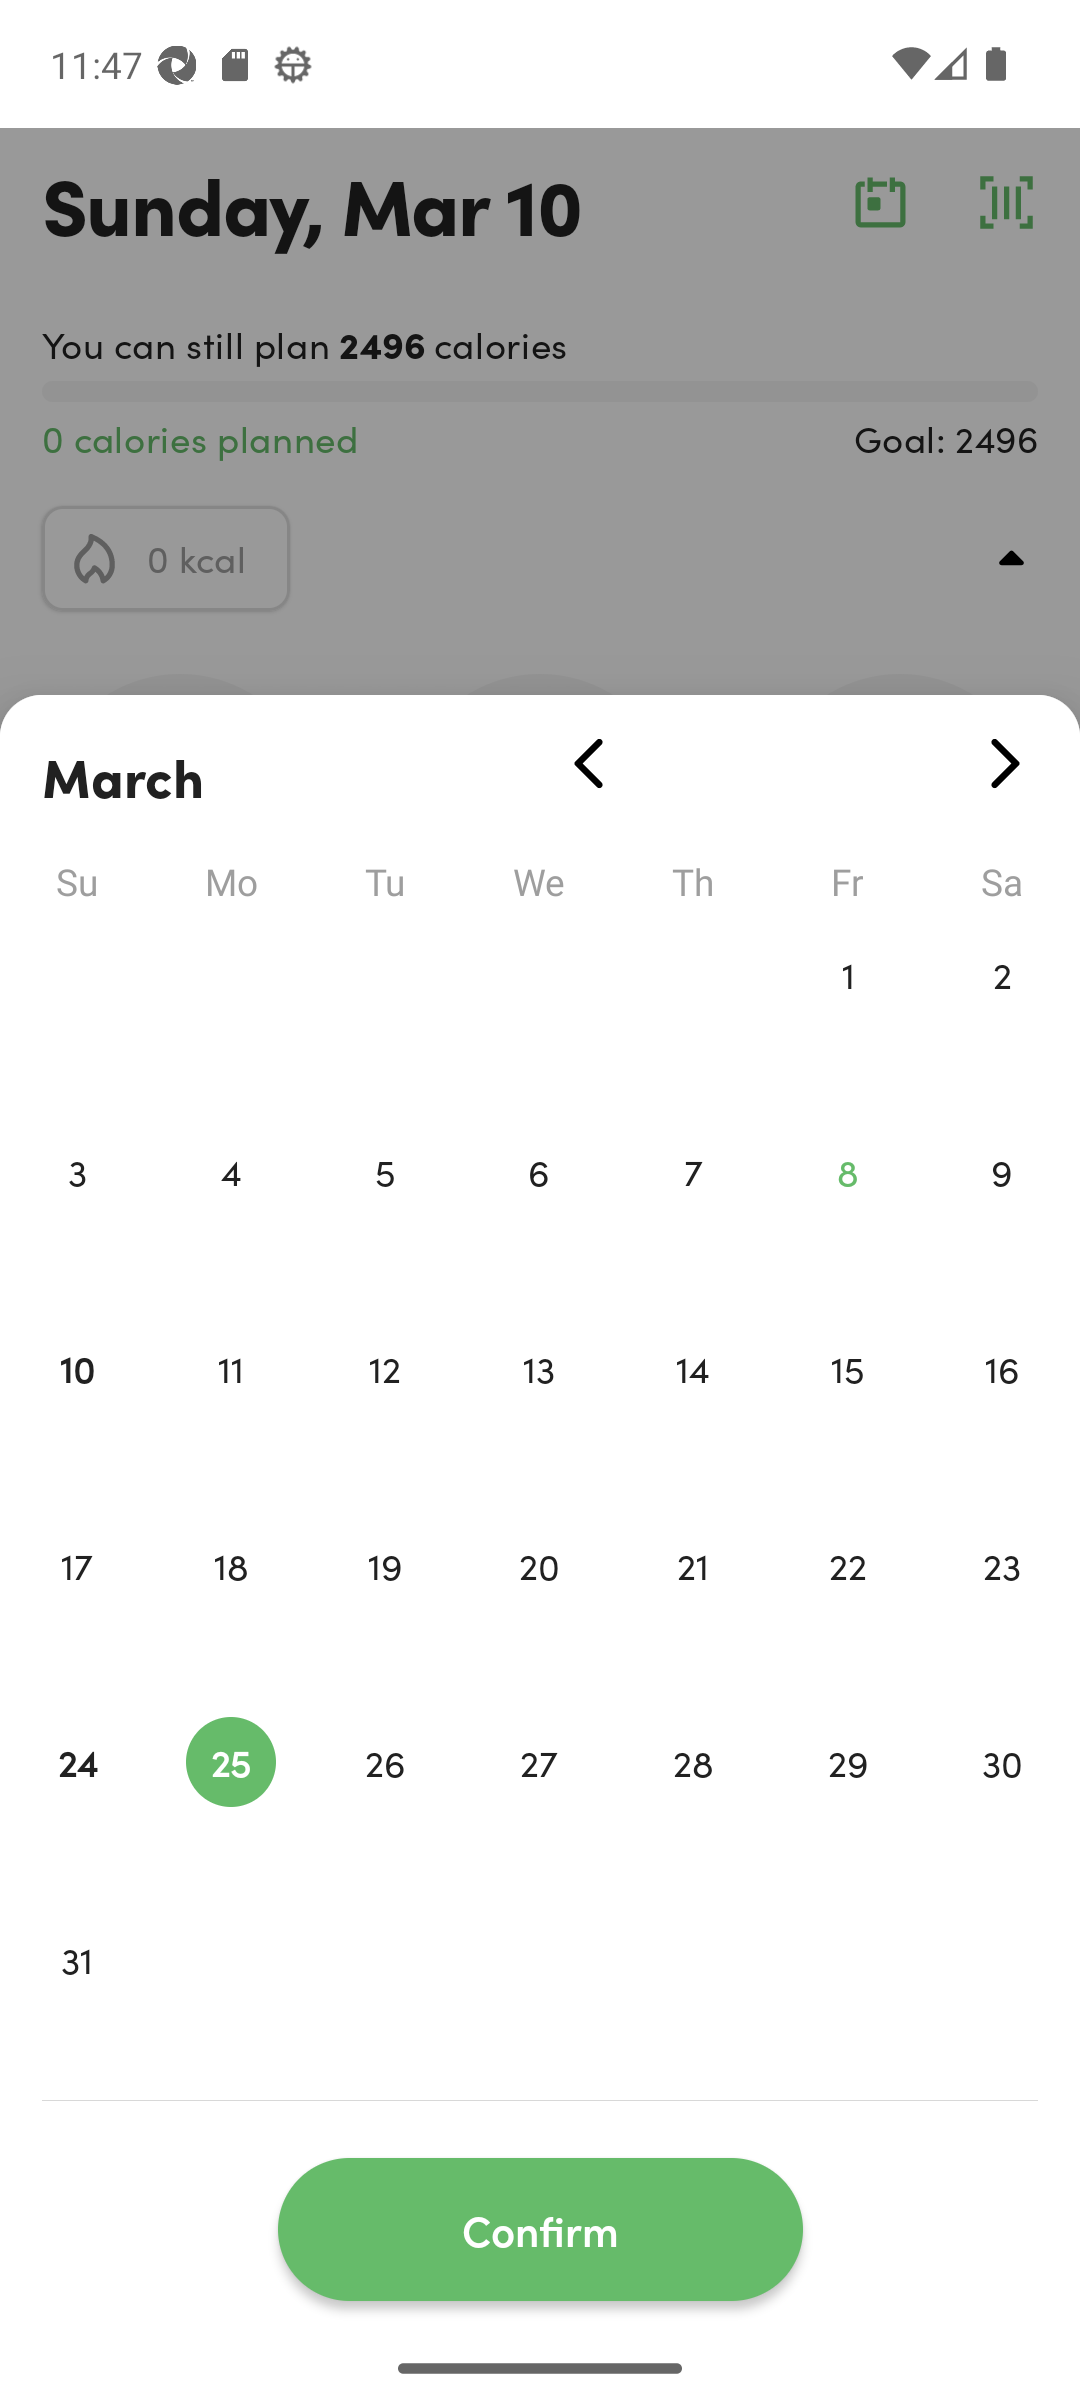  I want to click on 13, so click(538, 1410).